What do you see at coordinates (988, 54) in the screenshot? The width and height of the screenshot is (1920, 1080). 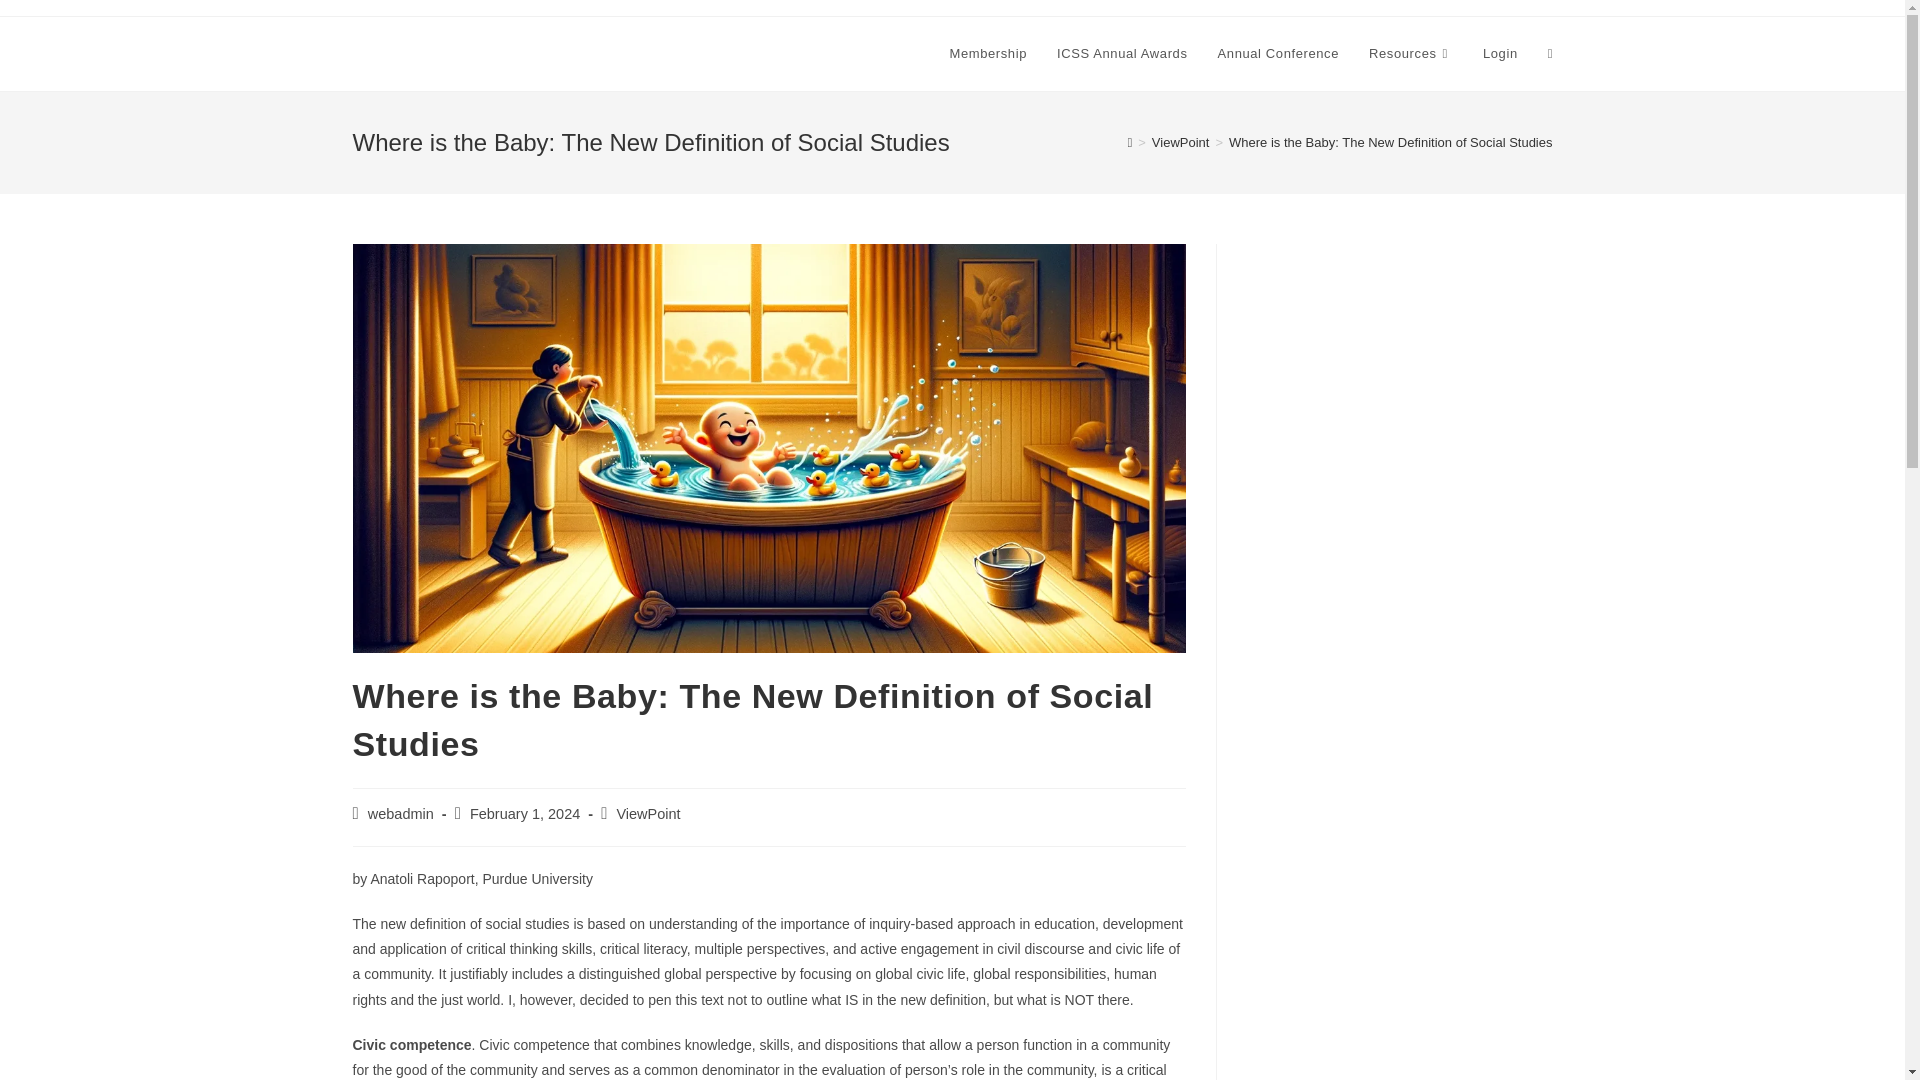 I see `Membership` at bounding box center [988, 54].